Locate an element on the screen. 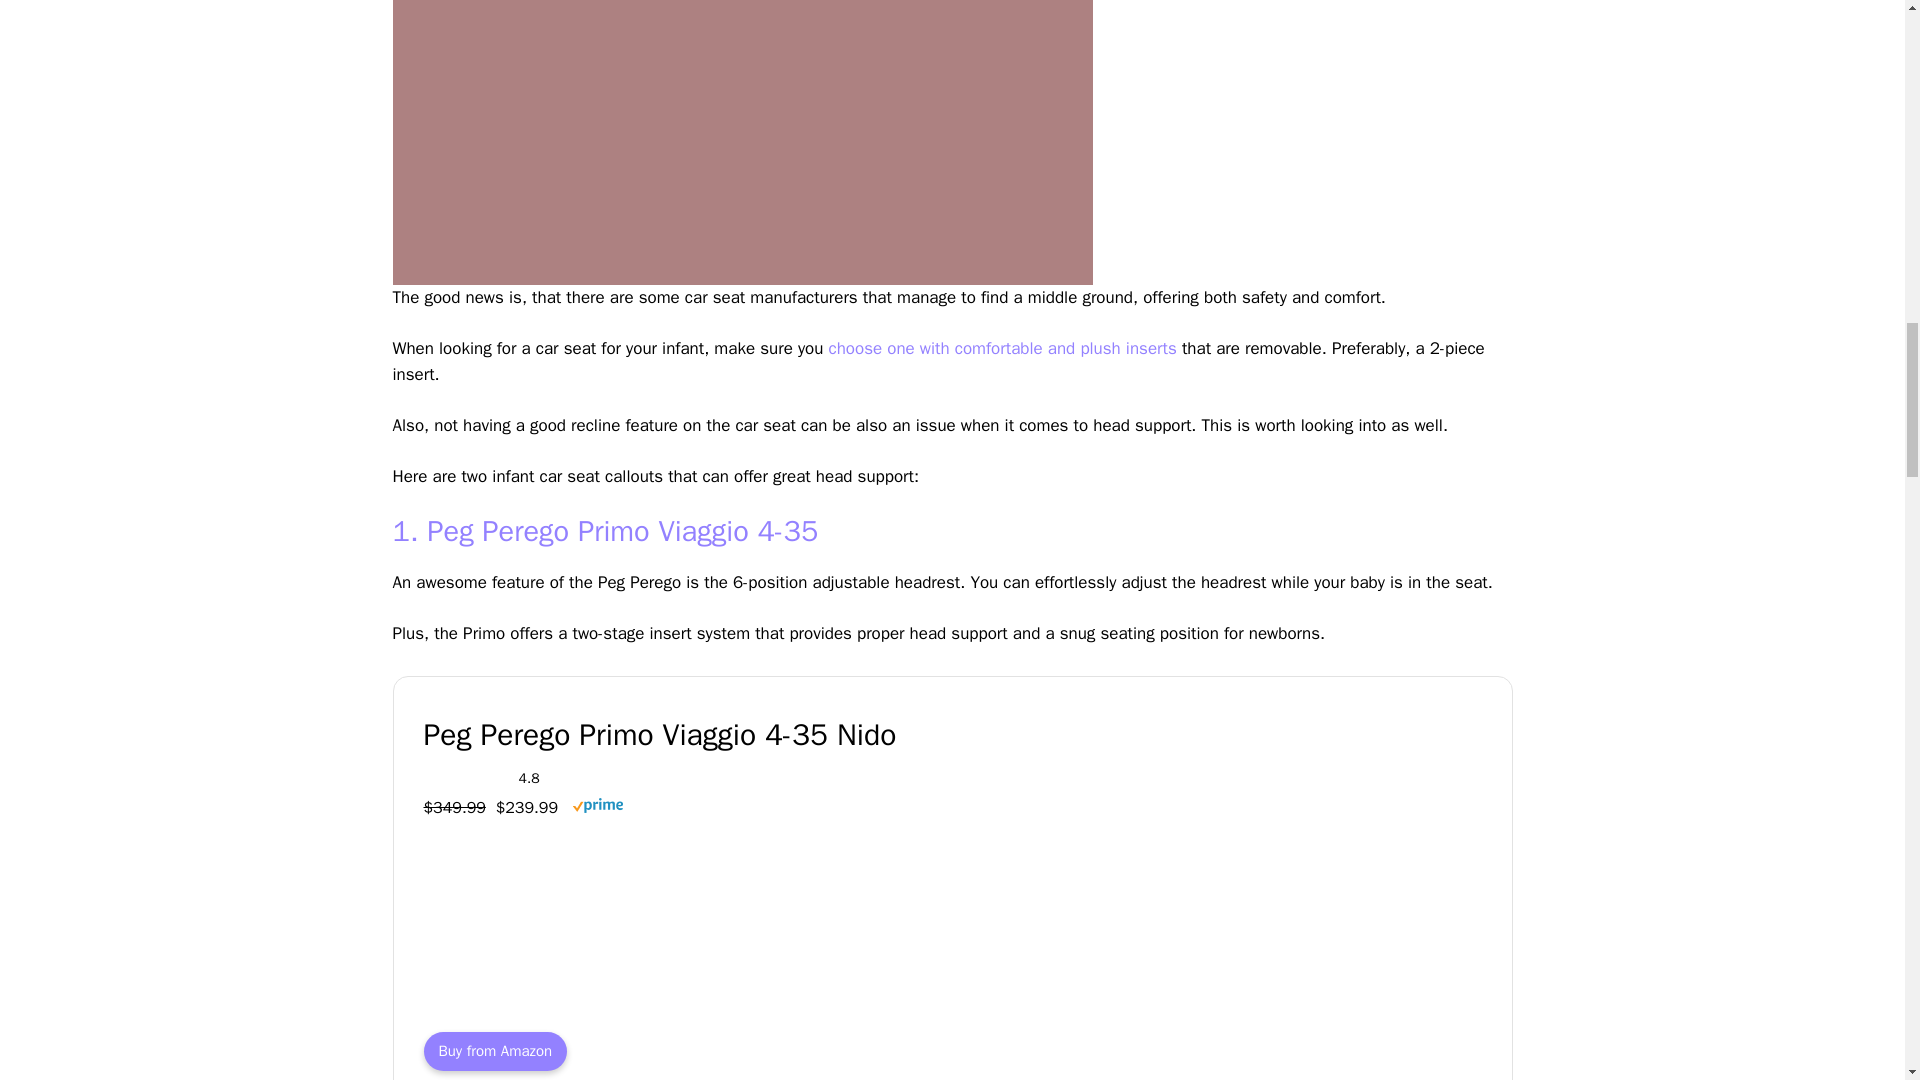 The height and width of the screenshot is (1080, 1920). Peg Perego Primo Viaggio 4-35 Nido is located at coordinates (1329, 1008).